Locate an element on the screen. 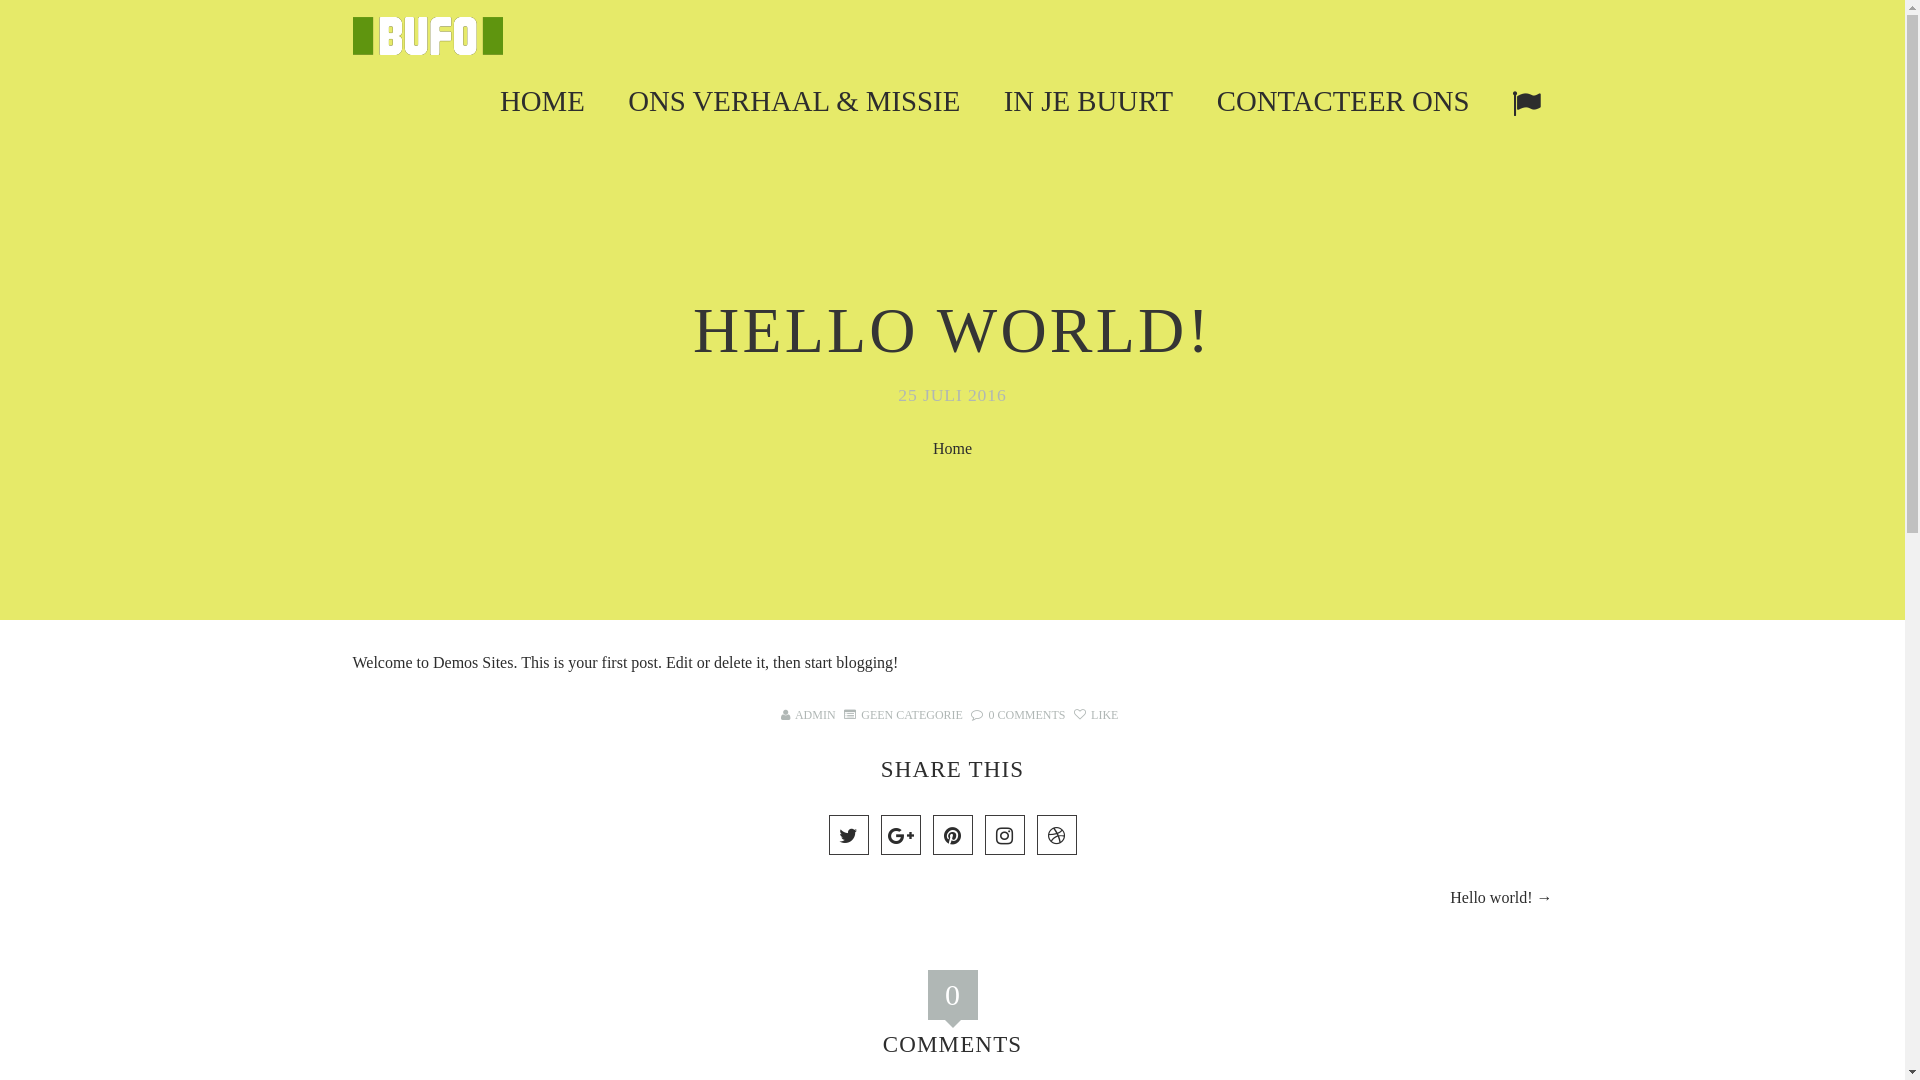 The image size is (1920, 1080). Home is located at coordinates (952, 448).